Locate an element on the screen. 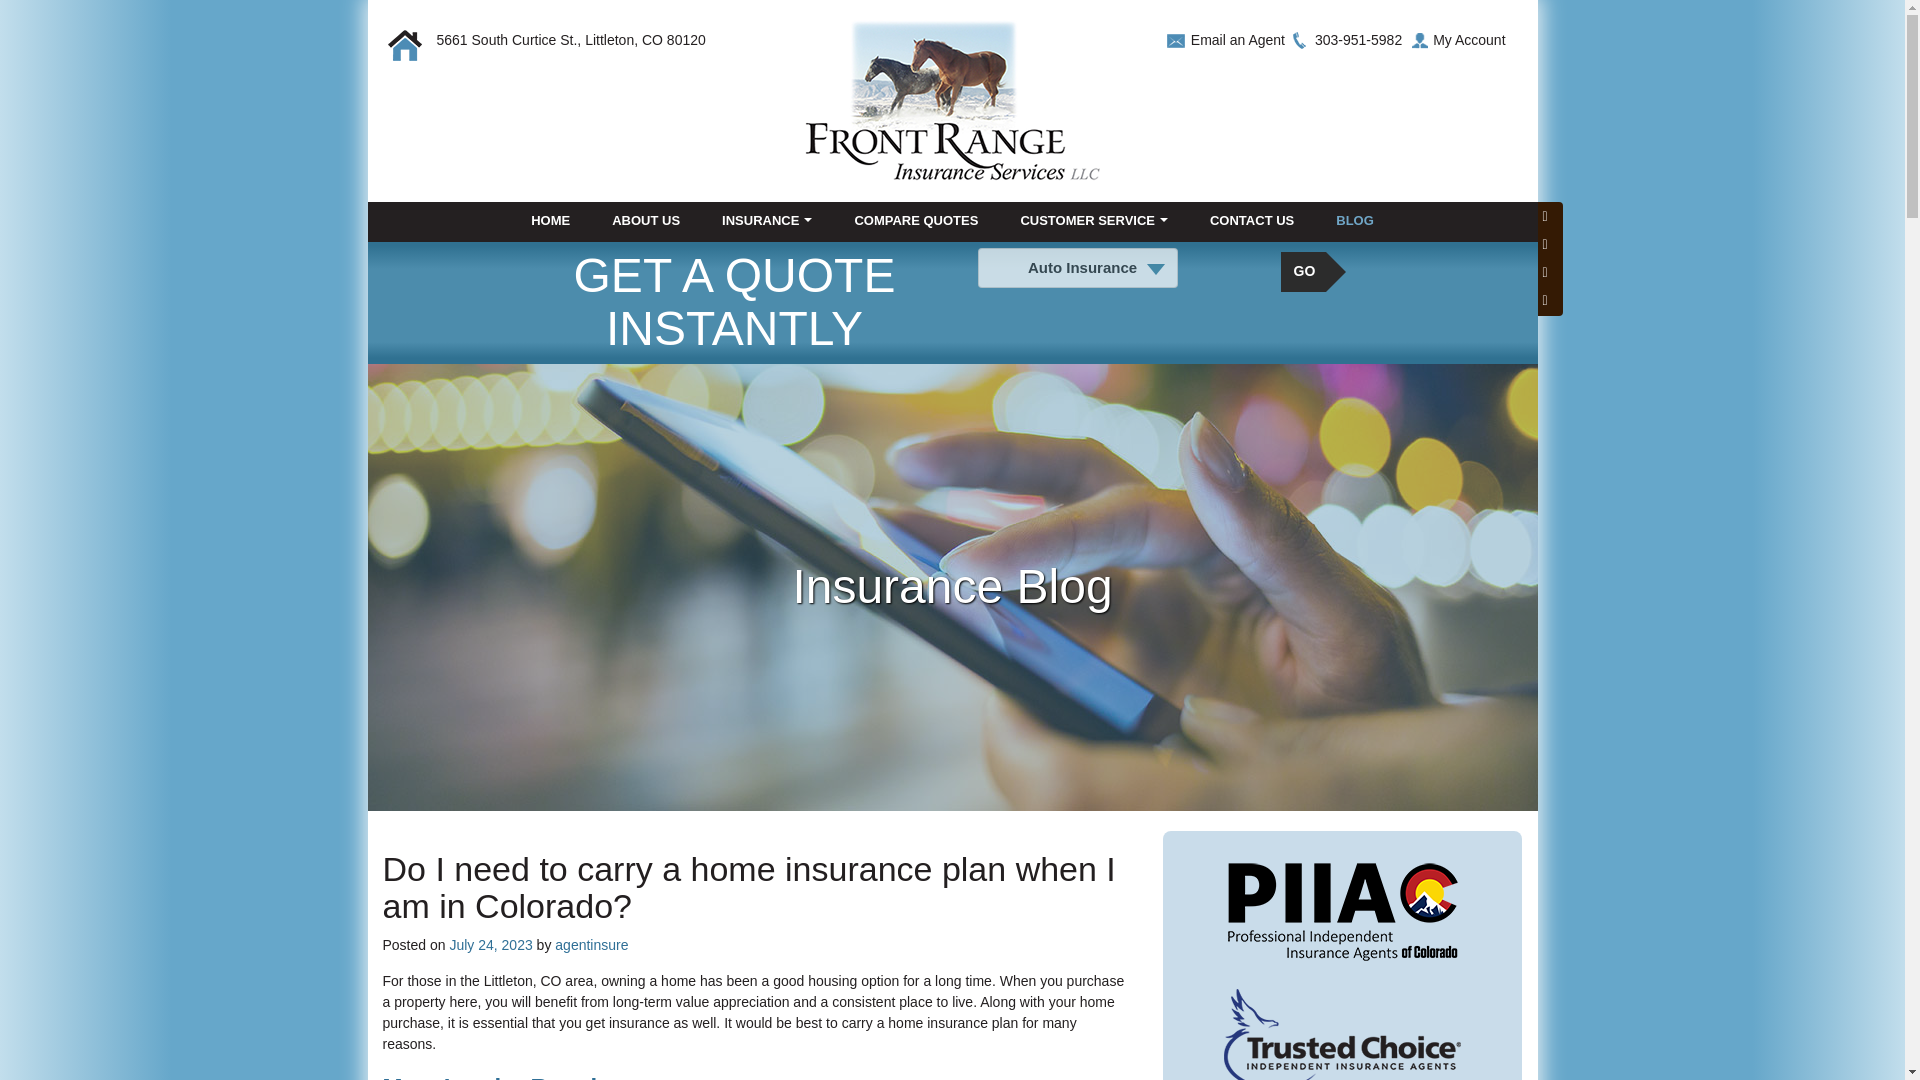 The height and width of the screenshot is (1080, 1920). COMPARE QUOTES is located at coordinates (916, 220).